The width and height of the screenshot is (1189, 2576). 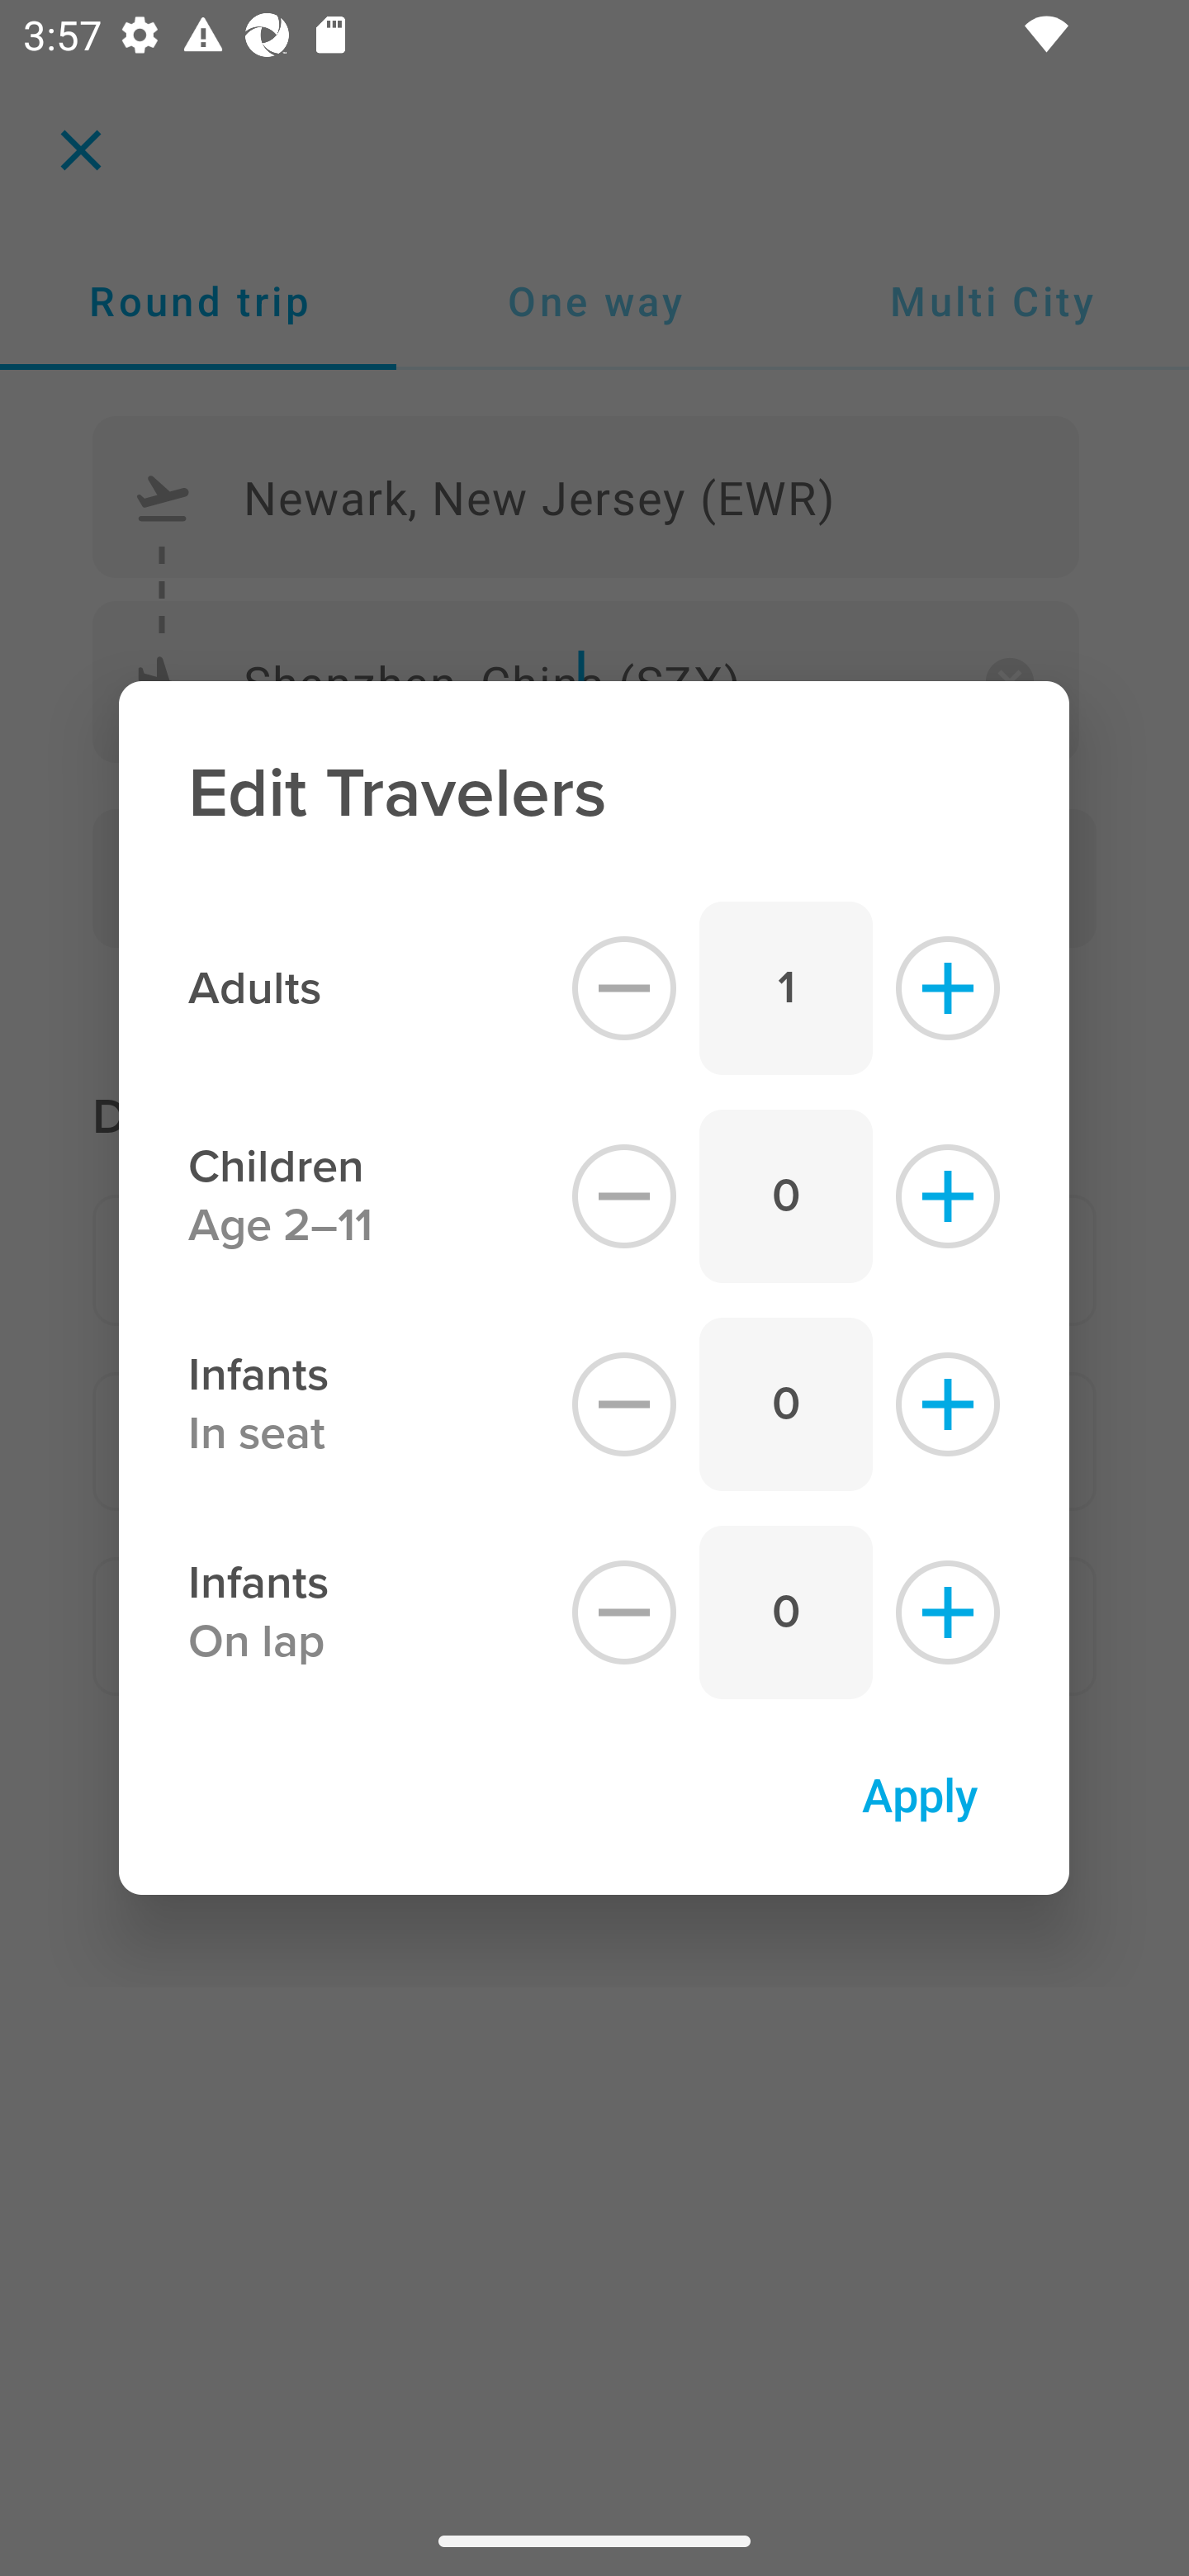 What do you see at coordinates (948, 1405) in the screenshot?
I see `Increase value` at bounding box center [948, 1405].